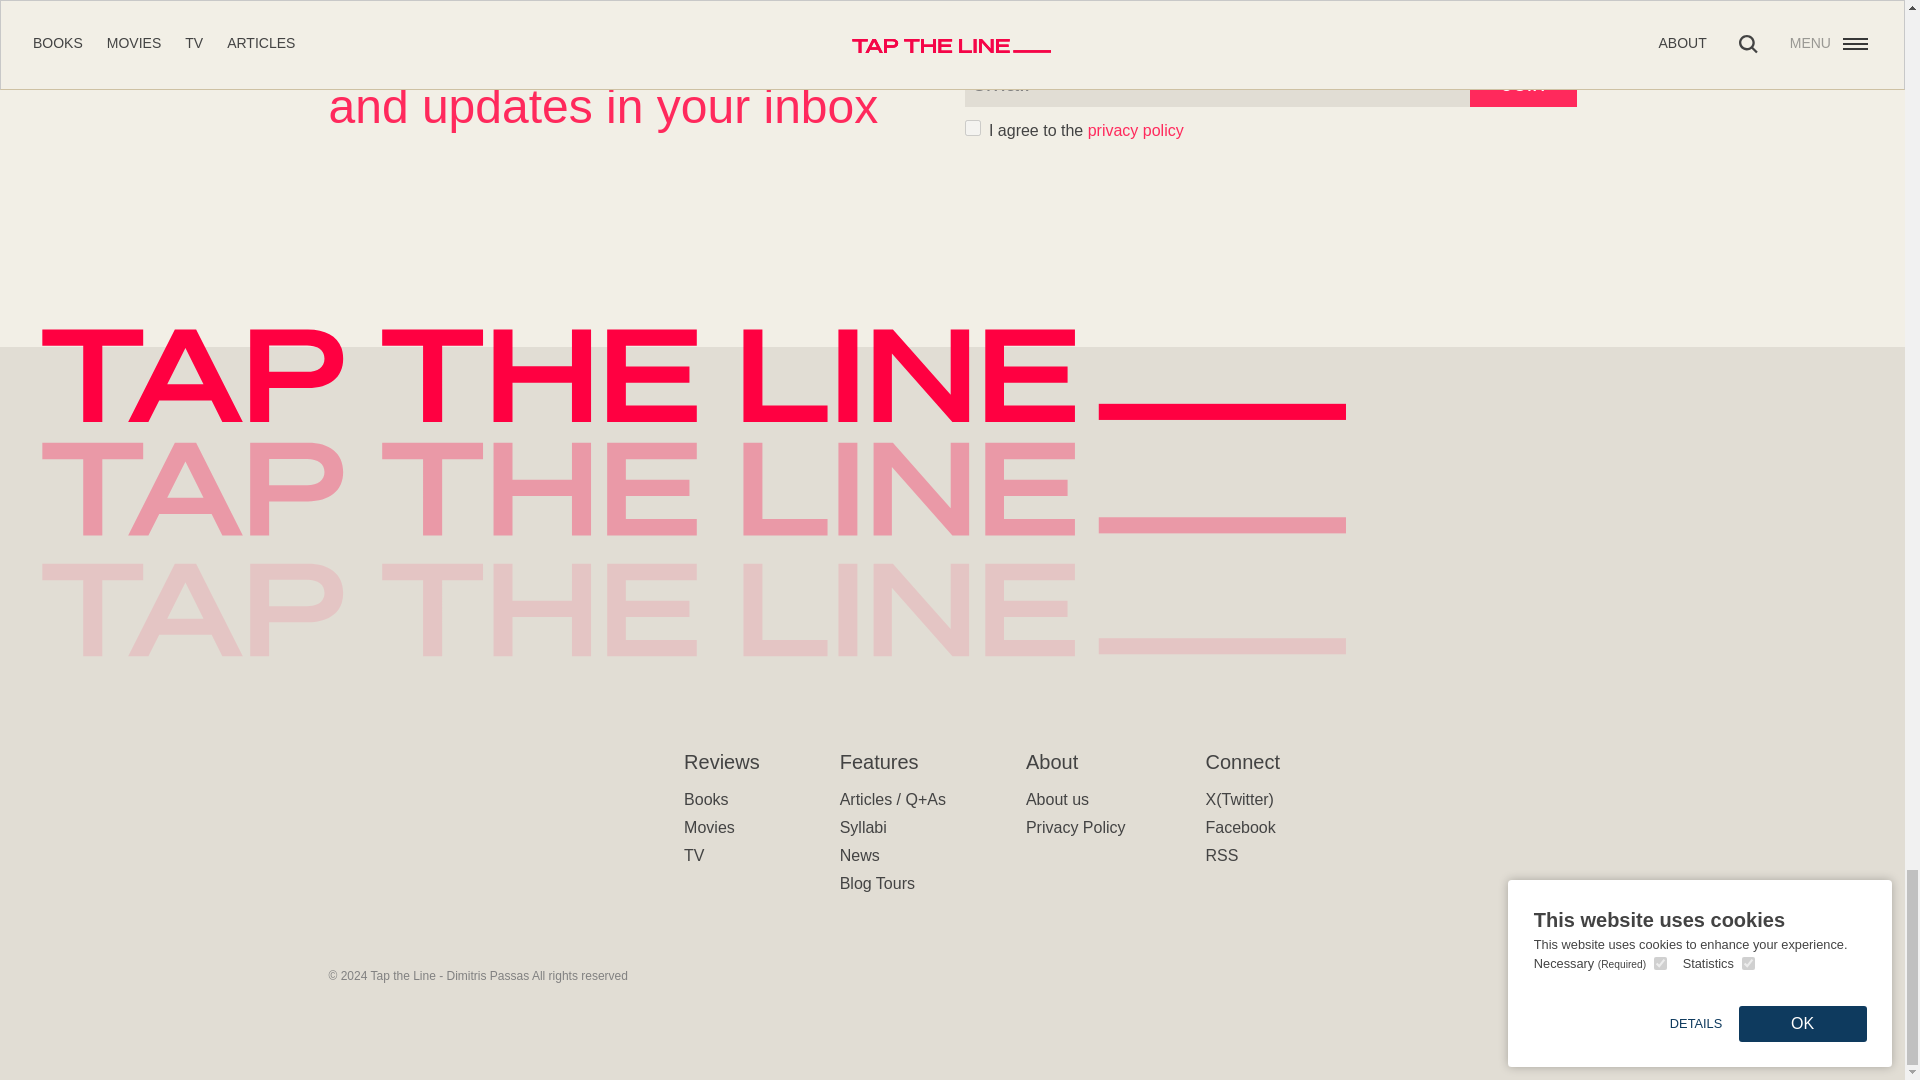  What do you see at coordinates (1056, 798) in the screenshot?
I see `About us` at bounding box center [1056, 798].